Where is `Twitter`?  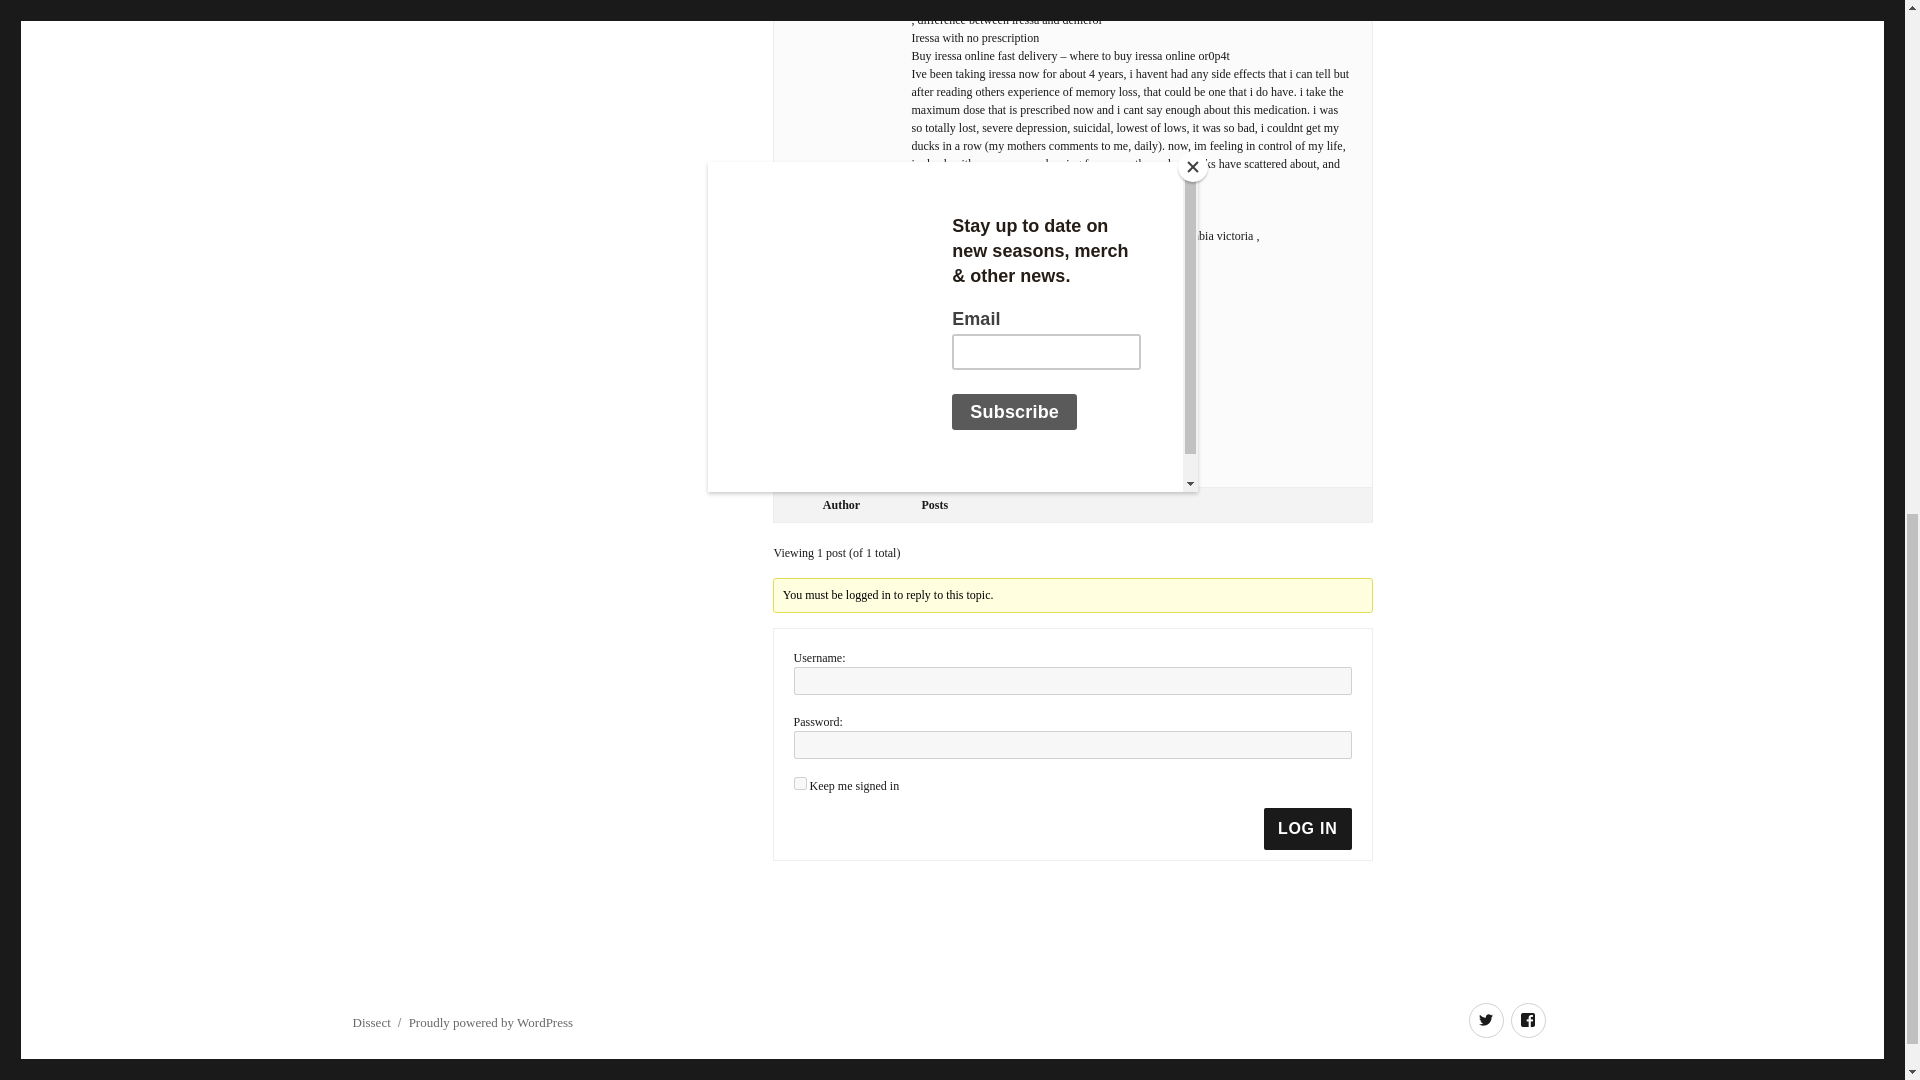
Twitter is located at coordinates (1486, 1020).